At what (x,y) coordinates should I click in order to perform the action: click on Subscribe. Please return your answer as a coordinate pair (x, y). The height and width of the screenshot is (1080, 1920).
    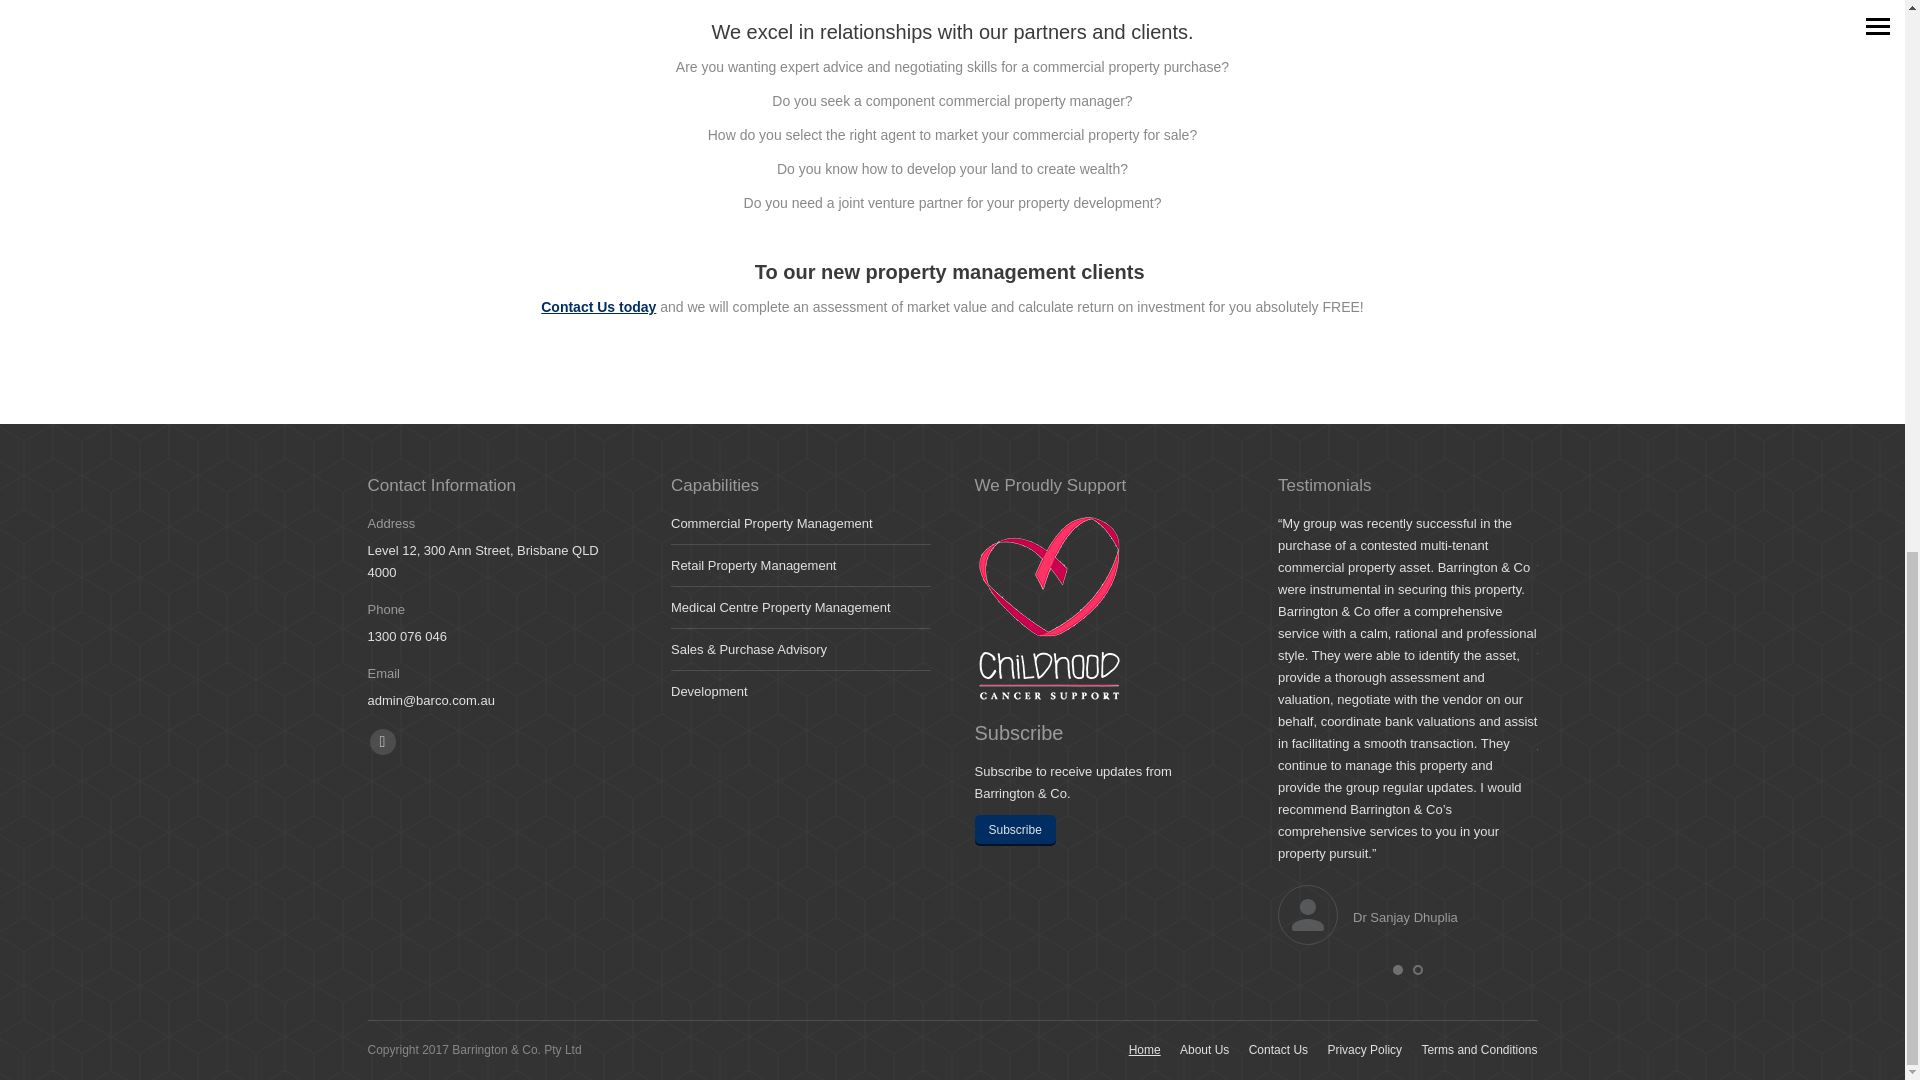
    Looking at the image, I should click on (1014, 829).